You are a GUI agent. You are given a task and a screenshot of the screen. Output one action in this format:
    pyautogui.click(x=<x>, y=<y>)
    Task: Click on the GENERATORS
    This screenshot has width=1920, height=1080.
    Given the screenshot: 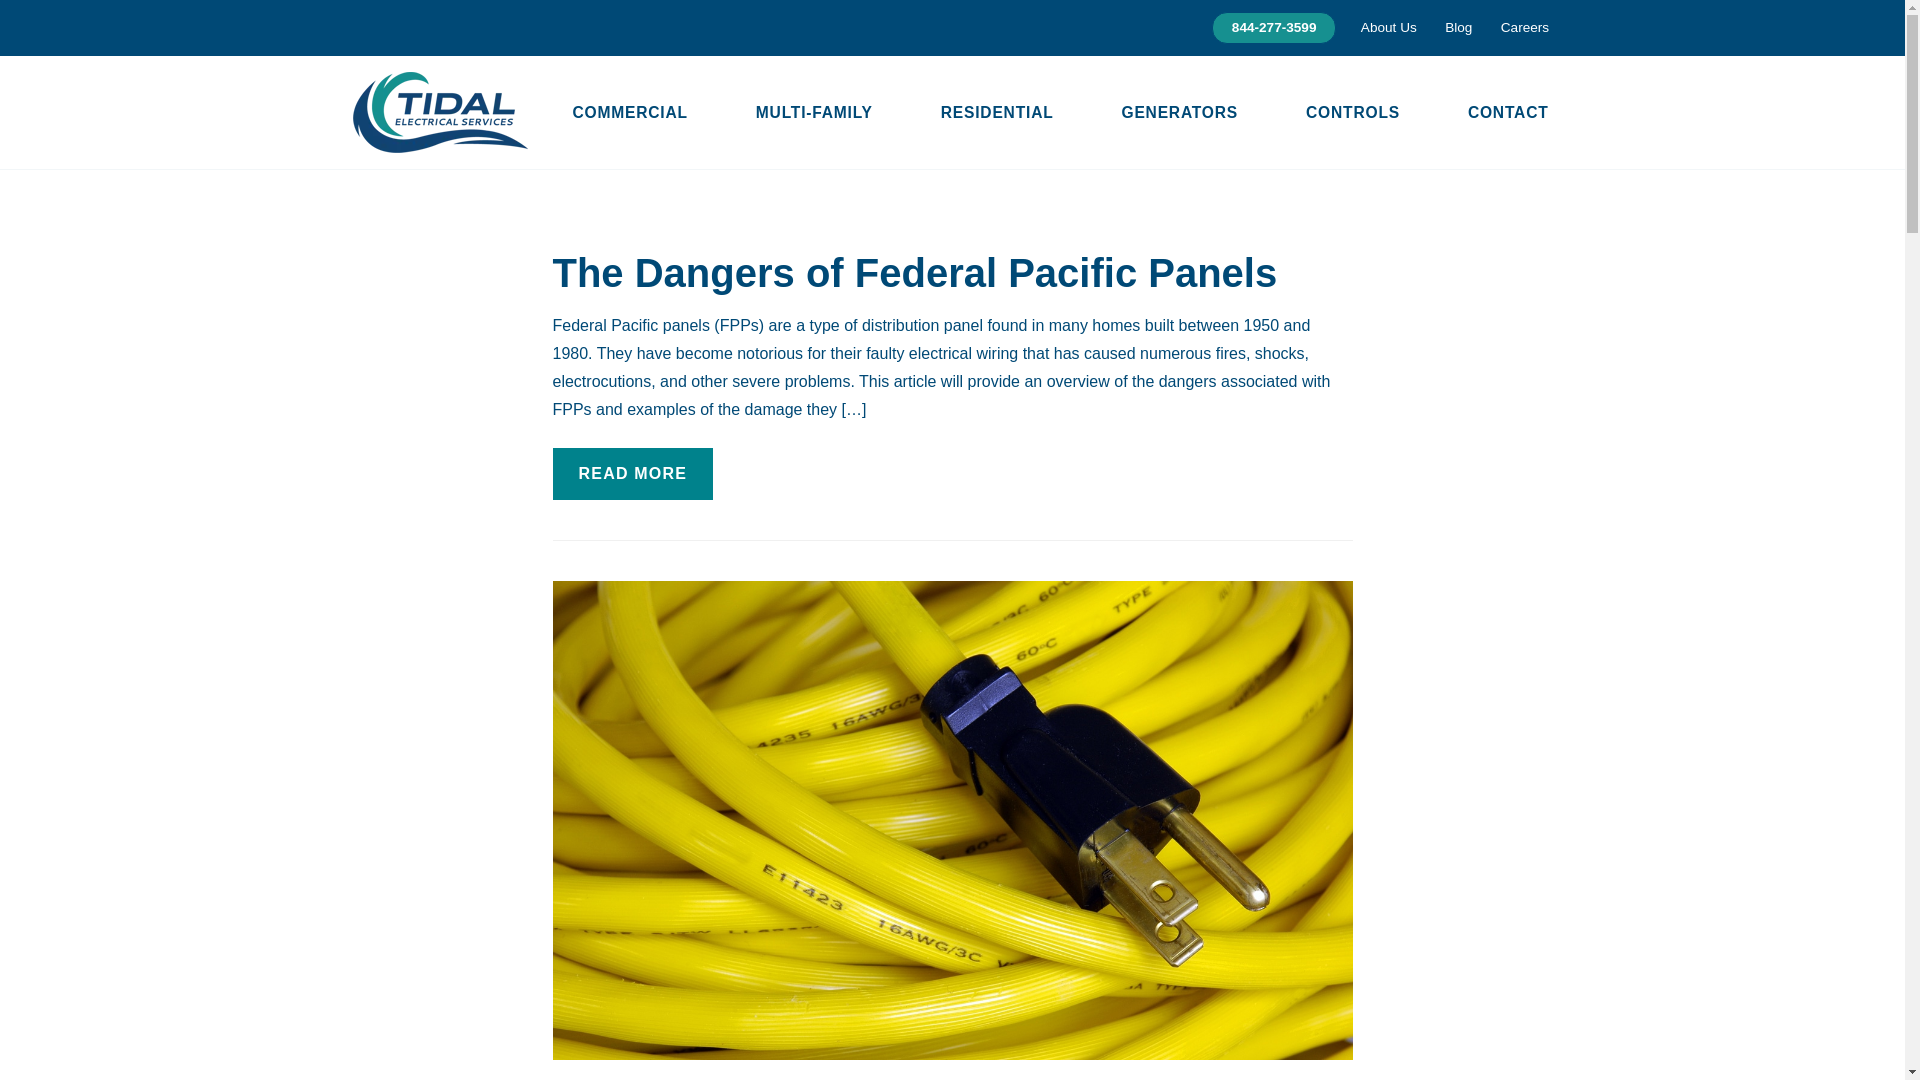 What is the action you would take?
    pyautogui.click(x=1180, y=112)
    